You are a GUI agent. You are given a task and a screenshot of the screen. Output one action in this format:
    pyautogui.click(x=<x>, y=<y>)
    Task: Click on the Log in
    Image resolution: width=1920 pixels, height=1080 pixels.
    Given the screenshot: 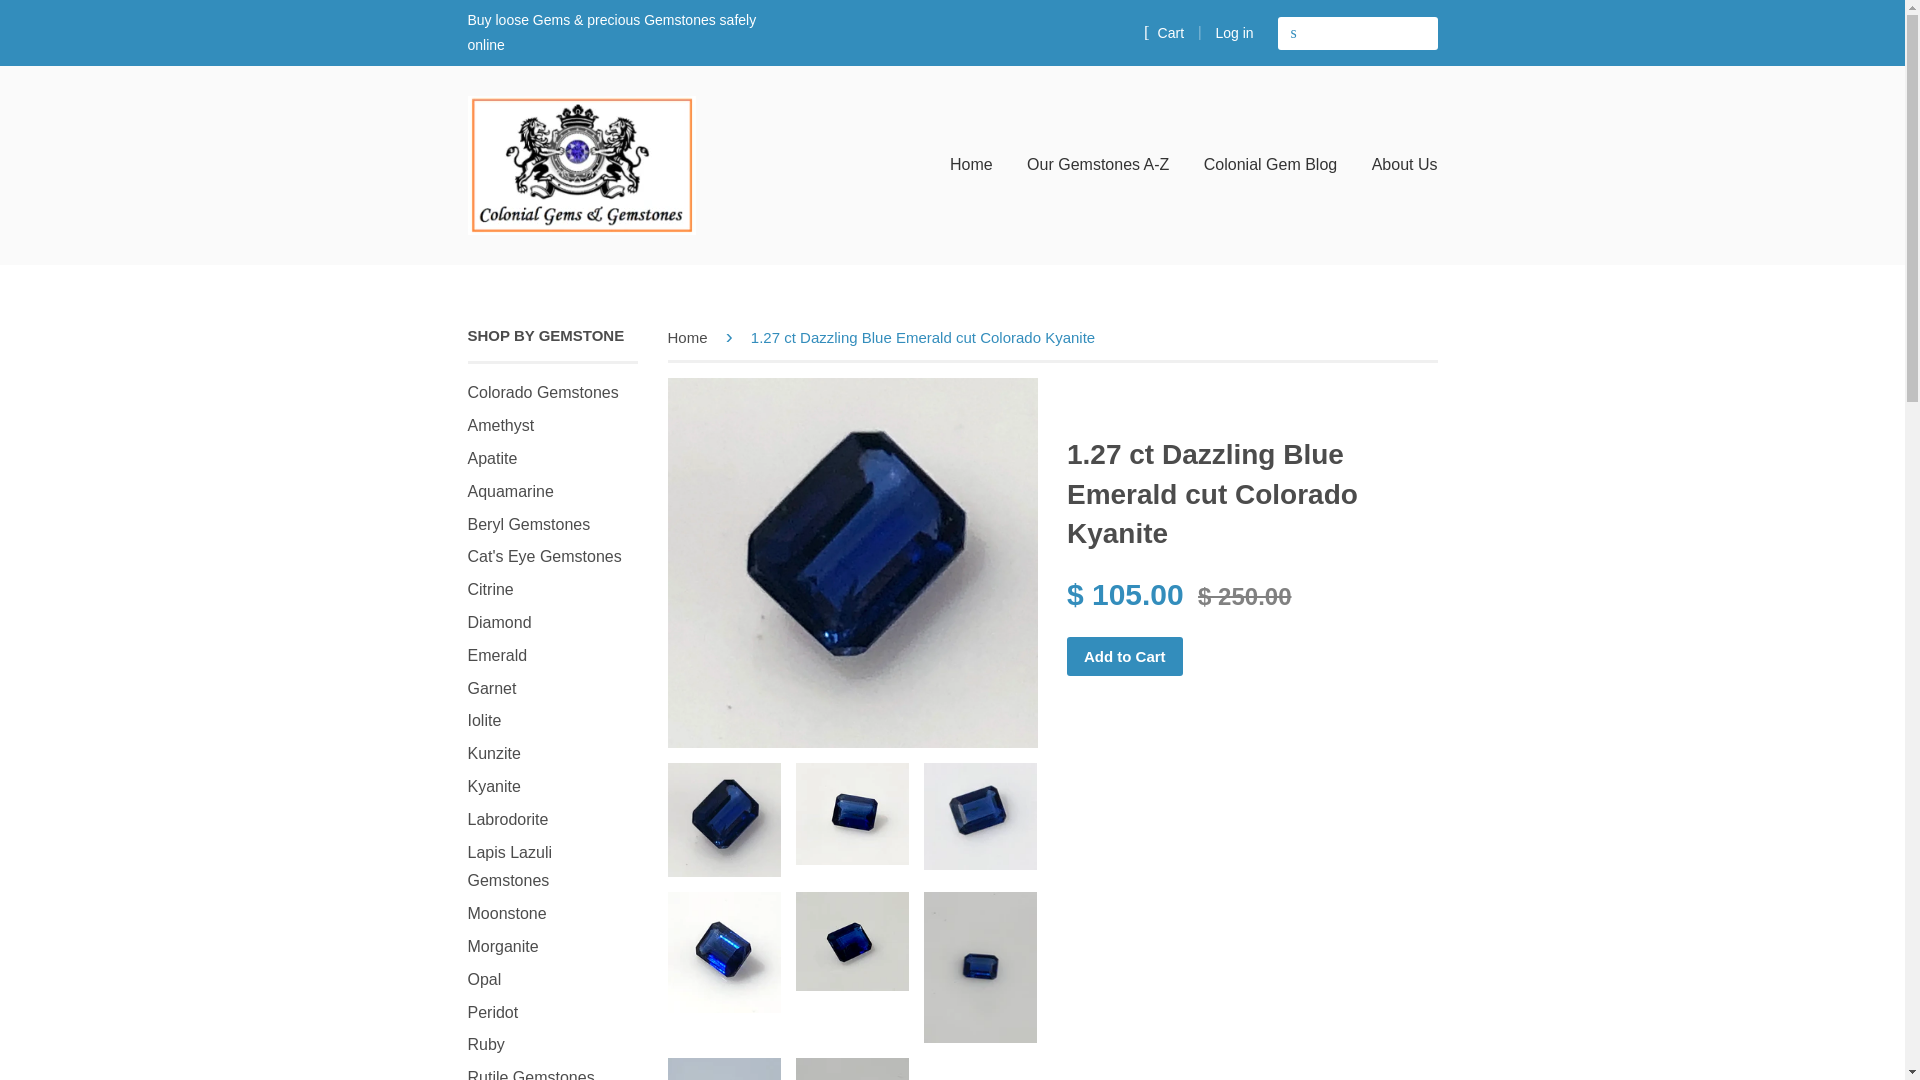 What is the action you would take?
    pyautogui.click(x=1234, y=32)
    